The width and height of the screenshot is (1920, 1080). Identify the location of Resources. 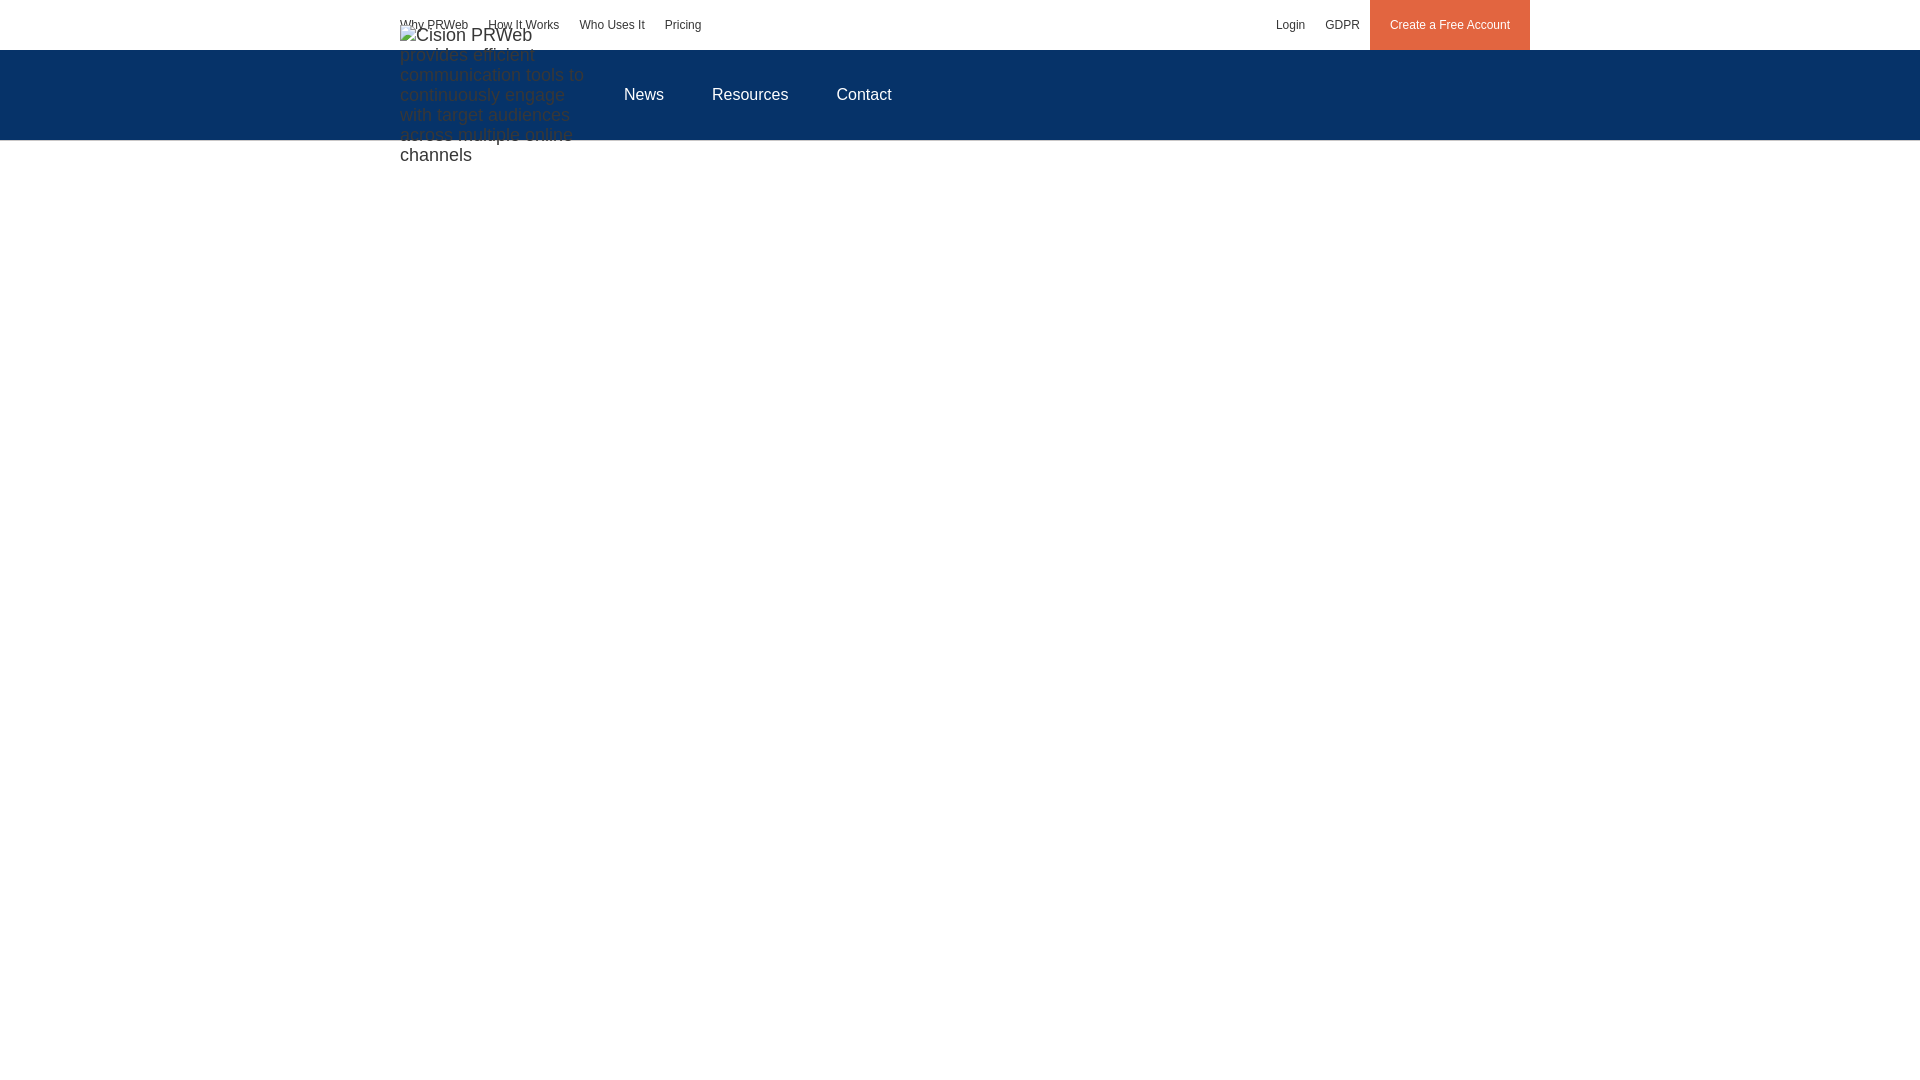
(750, 94).